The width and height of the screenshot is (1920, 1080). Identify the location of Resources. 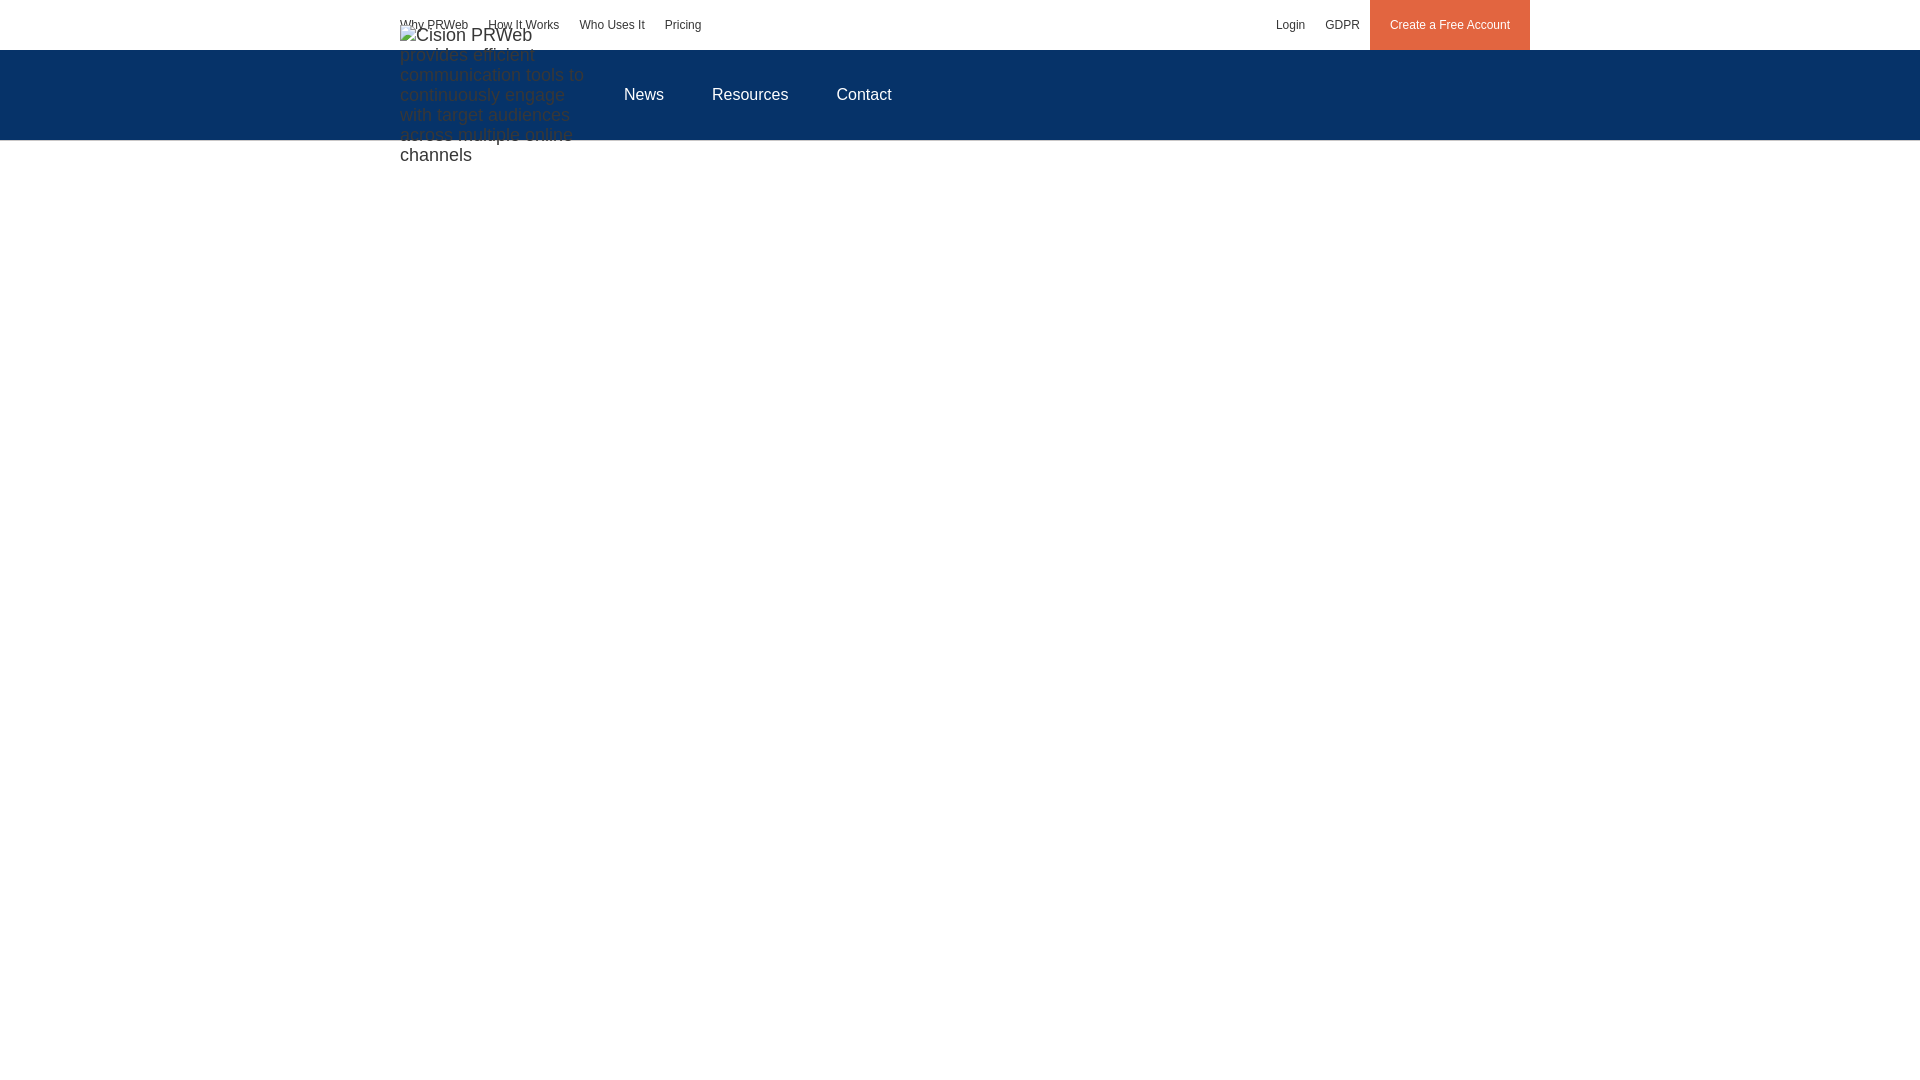
(750, 94).